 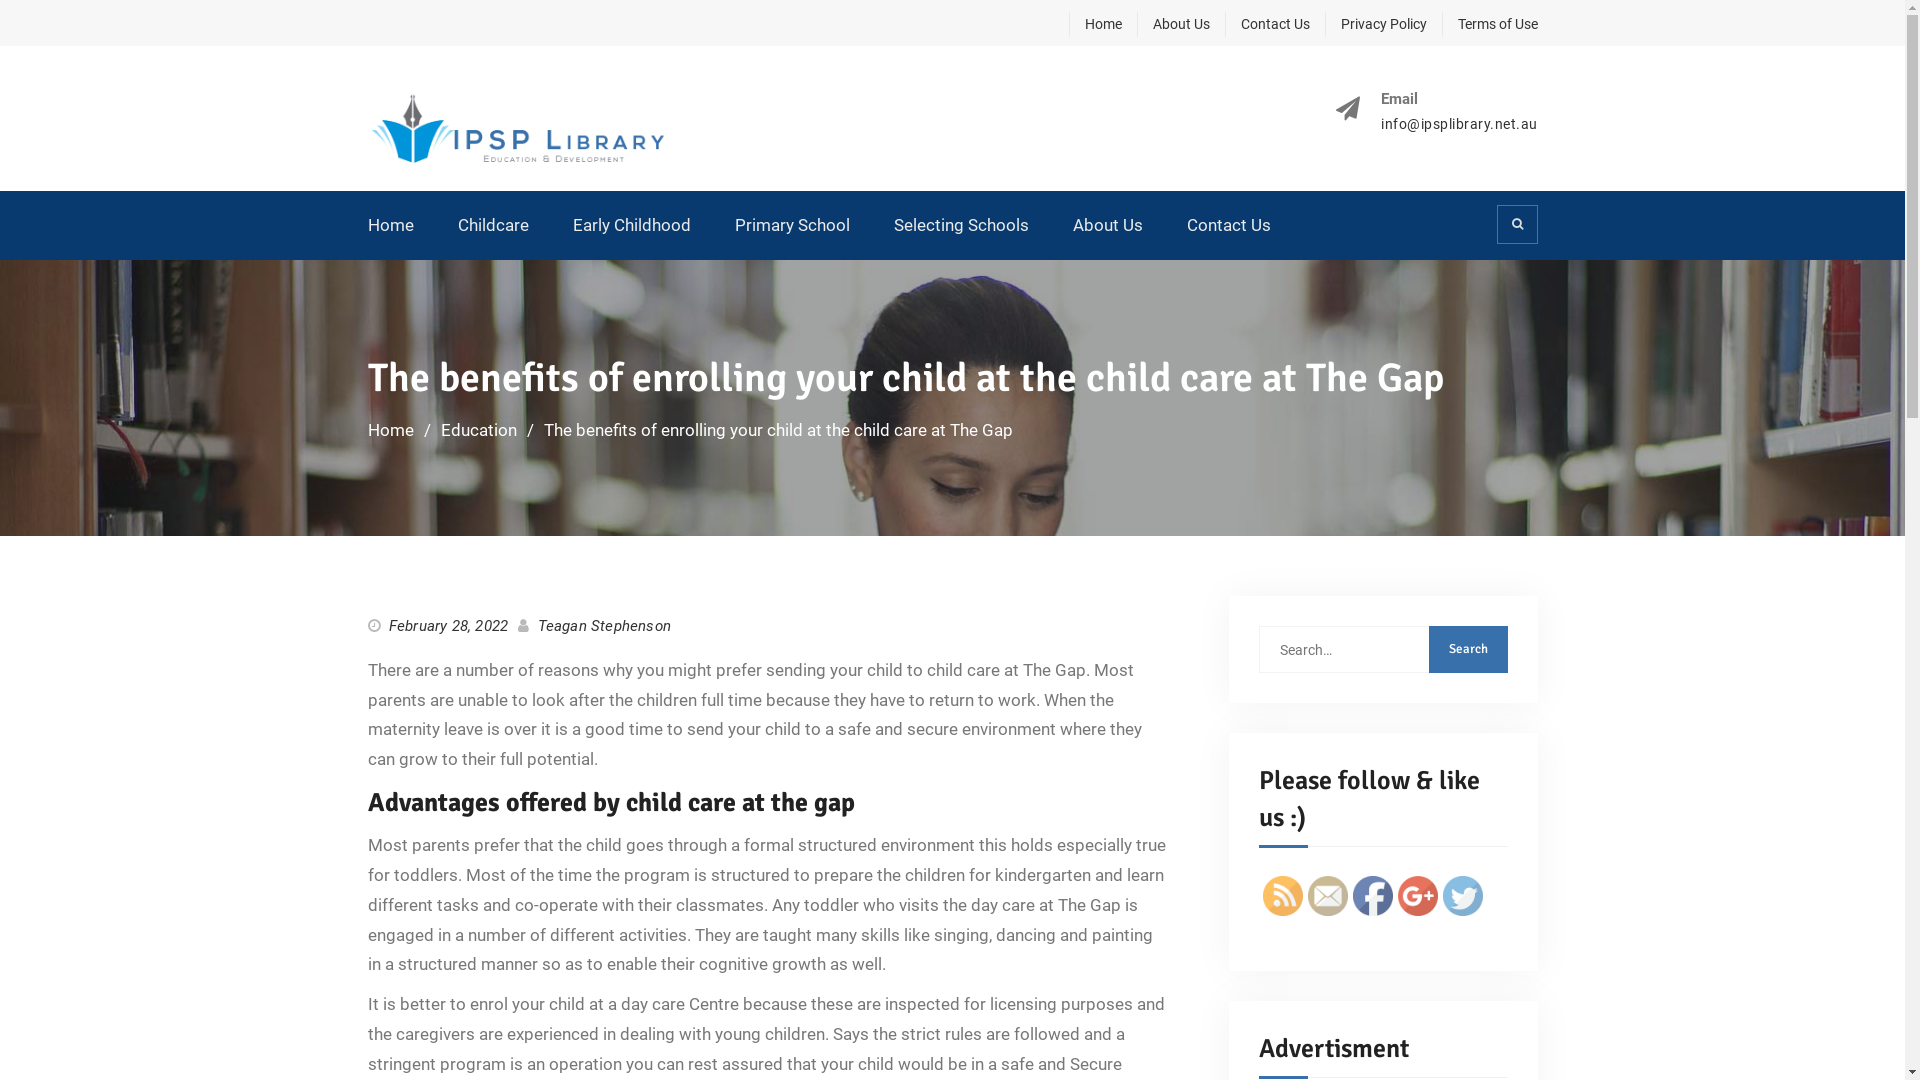 What do you see at coordinates (391, 430) in the screenshot?
I see `Home` at bounding box center [391, 430].